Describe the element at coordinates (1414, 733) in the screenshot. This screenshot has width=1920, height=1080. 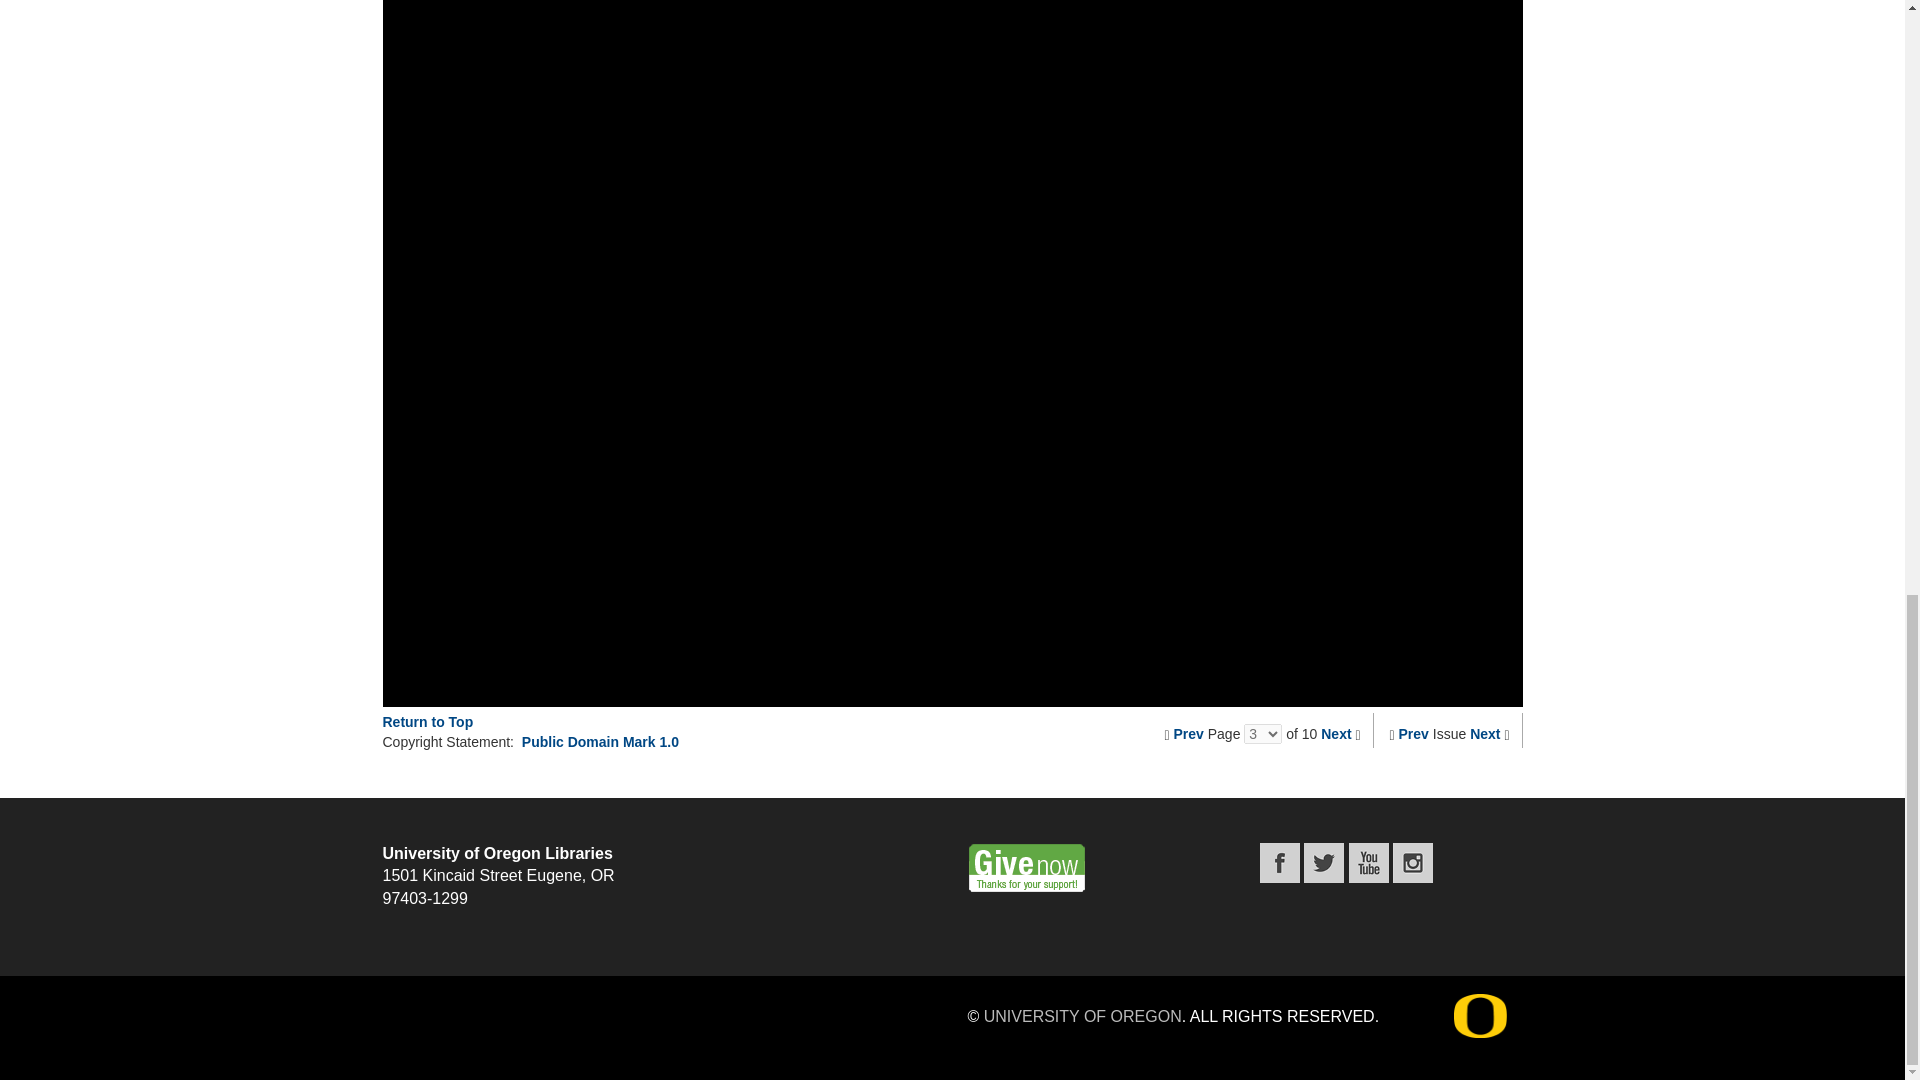
I see `Prev` at that location.